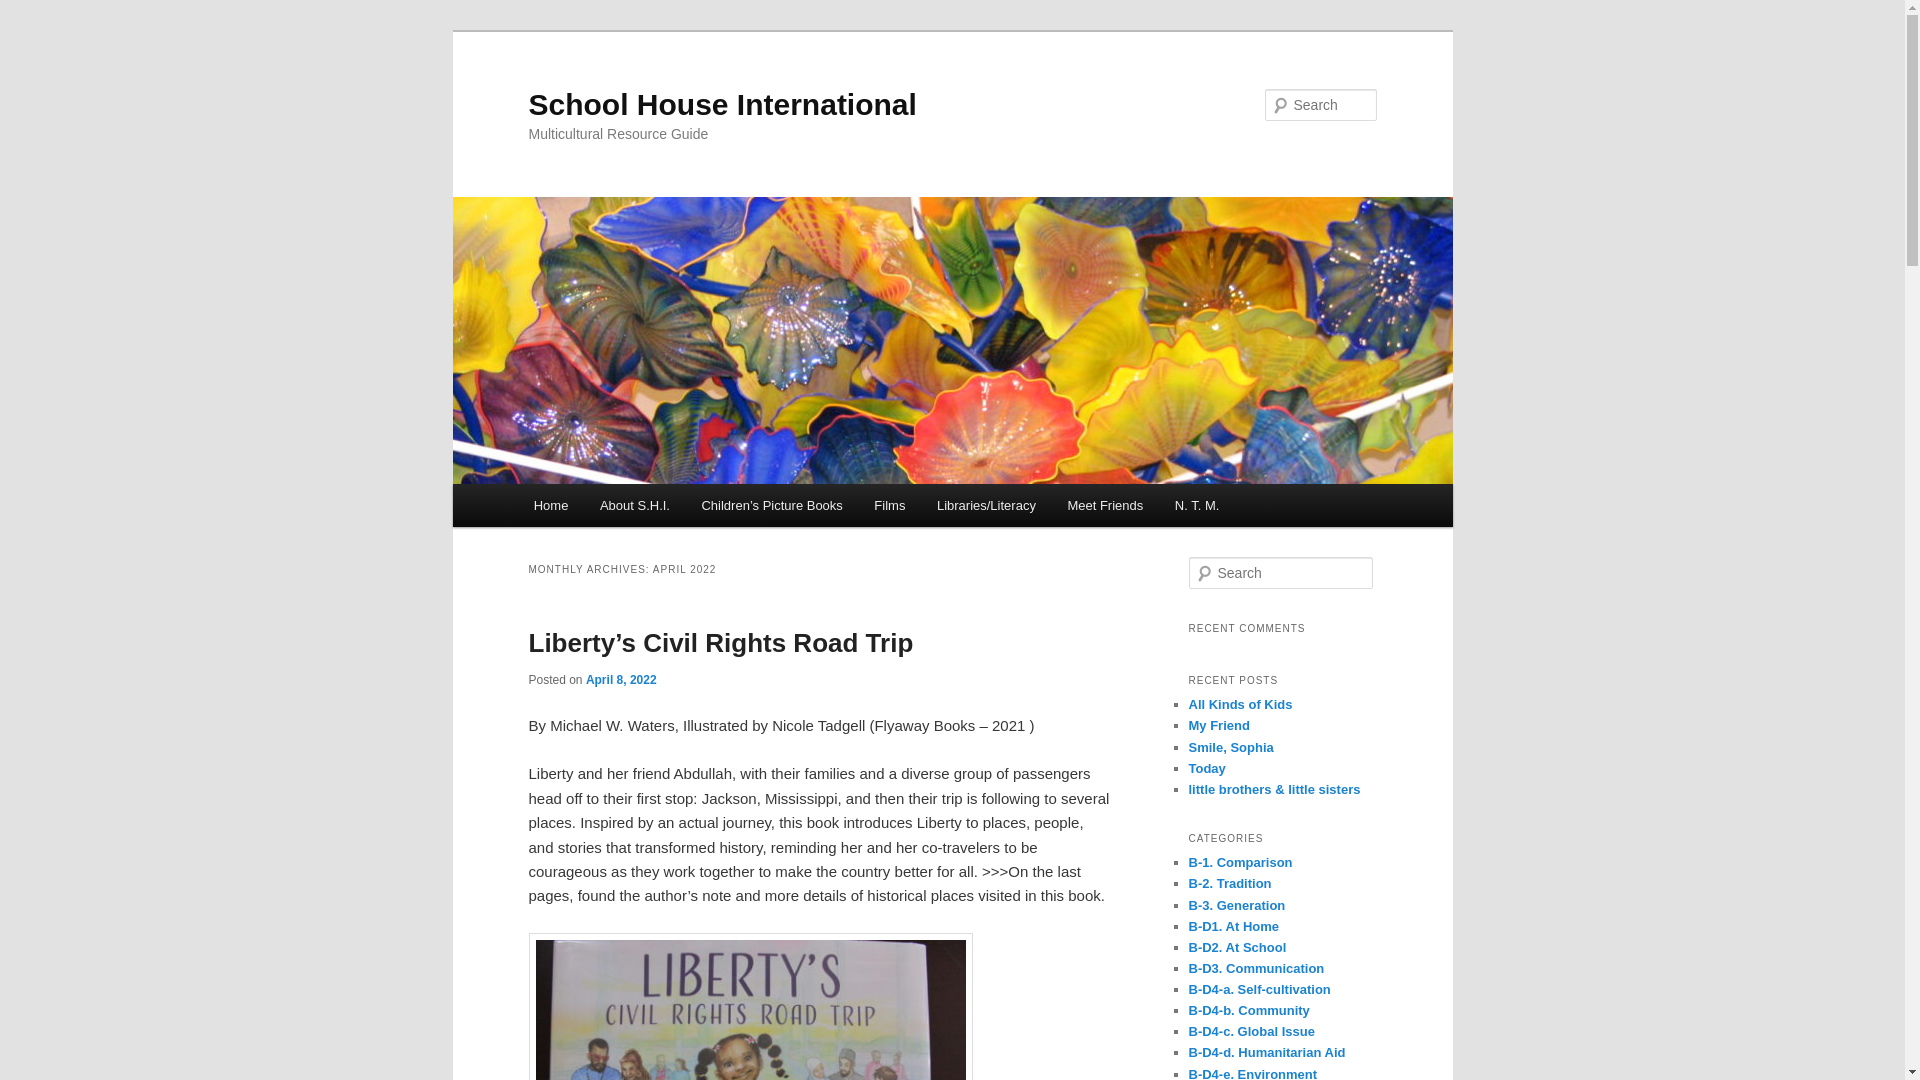 This screenshot has height=1080, width=1920. Describe the element at coordinates (722, 104) in the screenshot. I see `School House International` at that location.